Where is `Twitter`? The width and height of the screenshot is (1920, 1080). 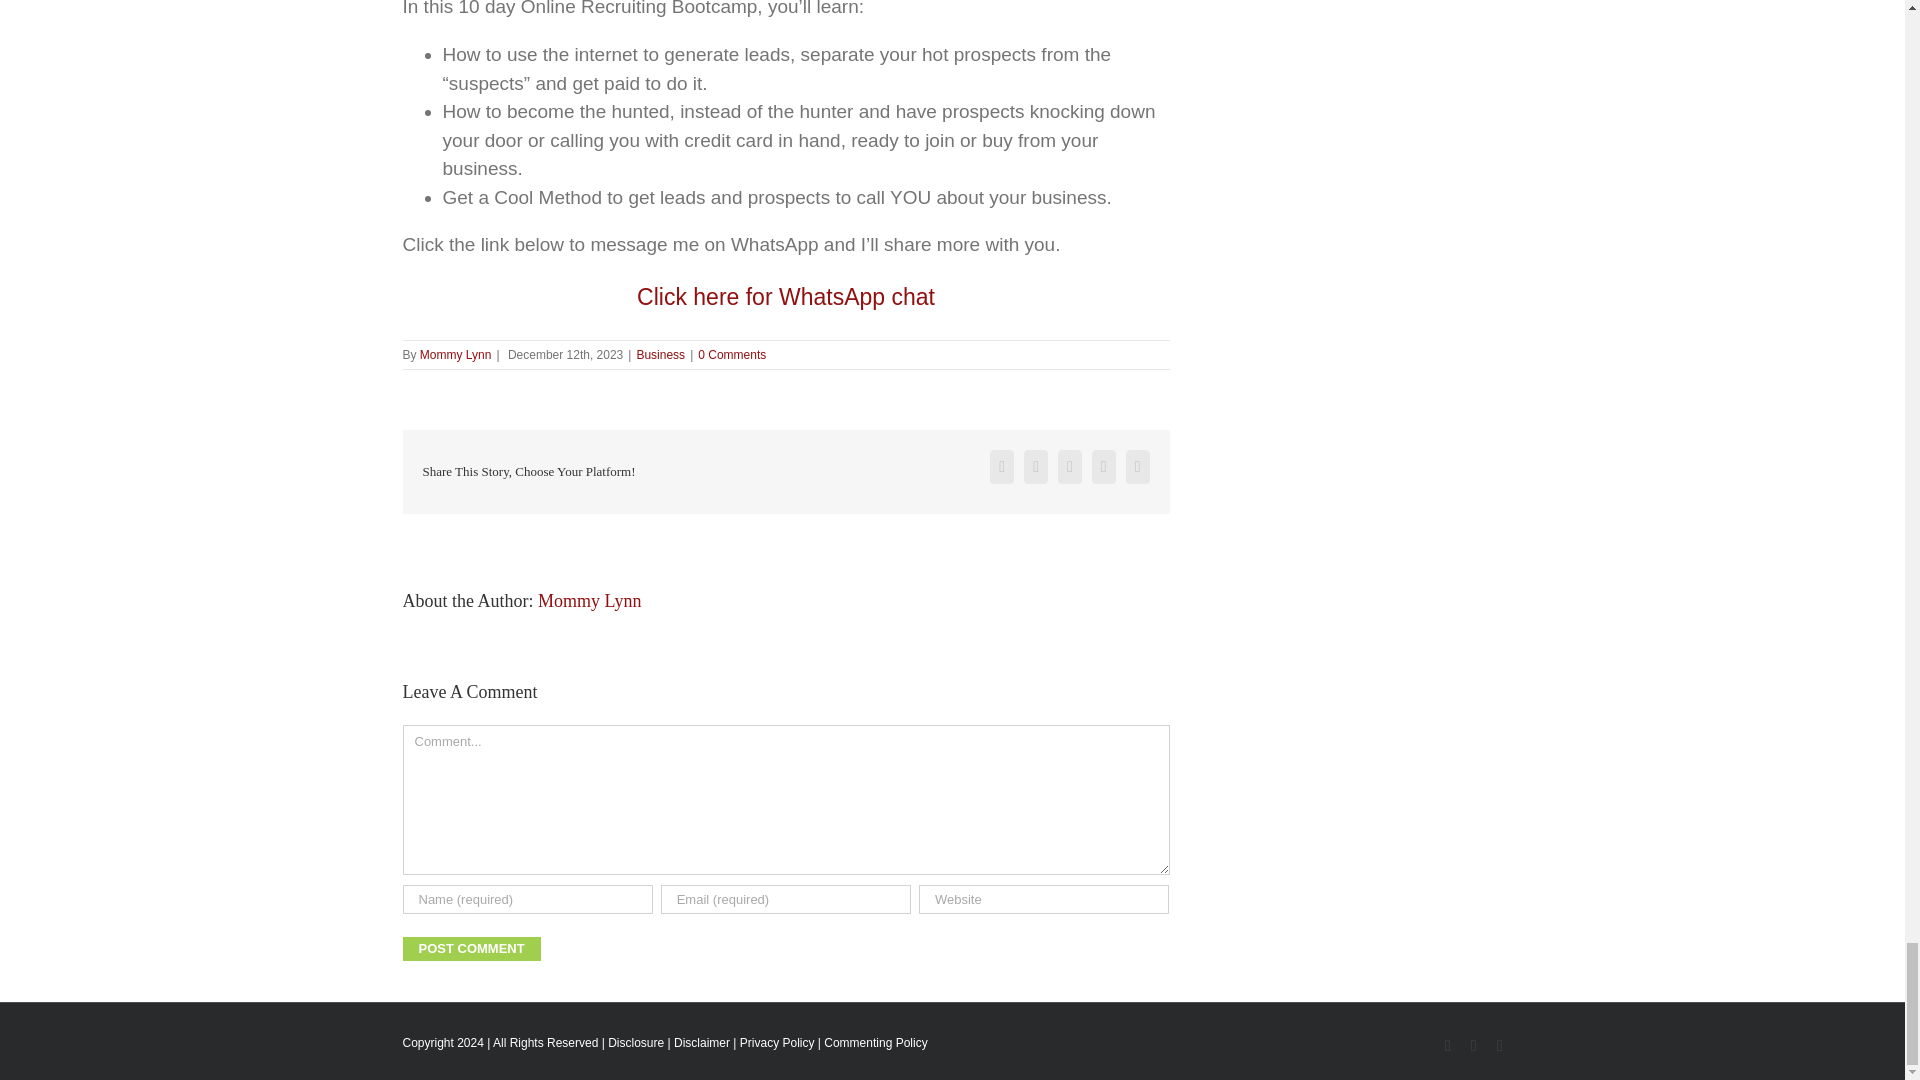 Twitter is located at coordinates (1036, 466).